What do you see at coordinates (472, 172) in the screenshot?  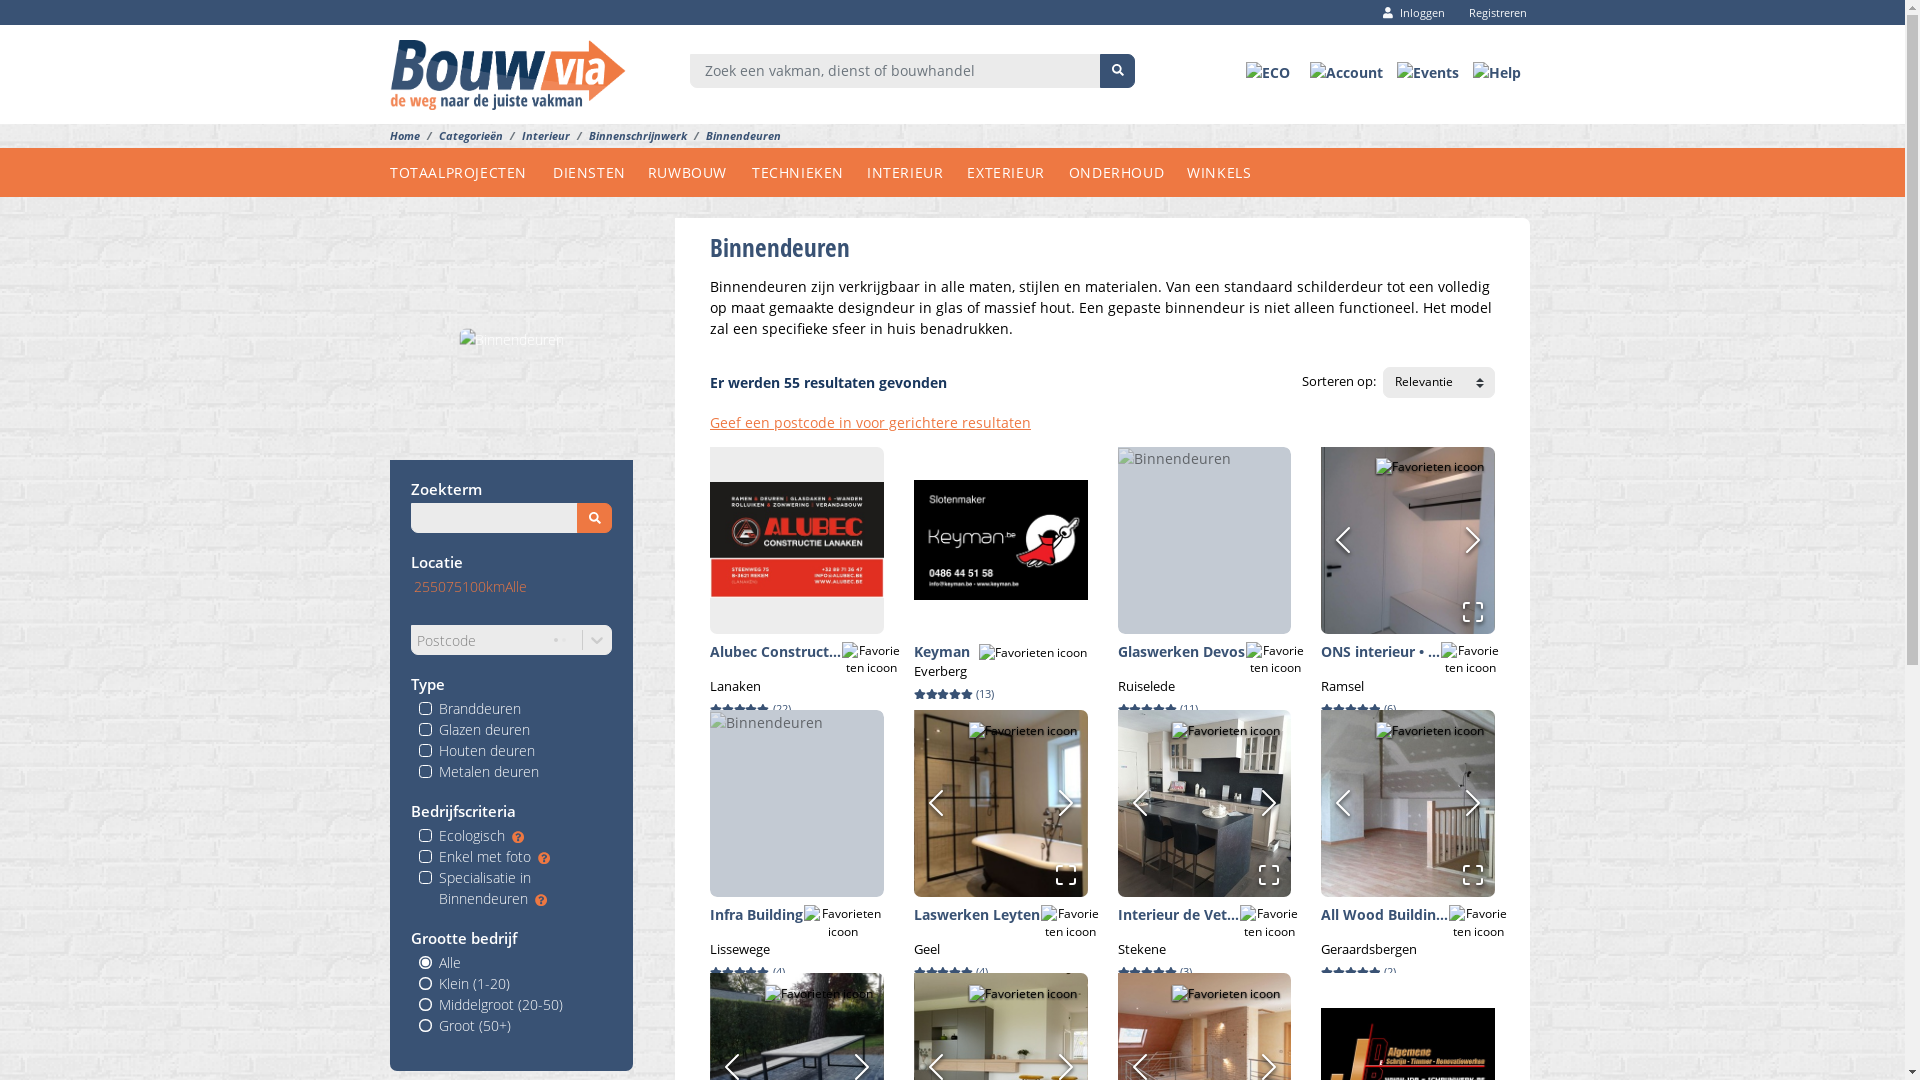 I see `TOTAALPROJECTEN` at bounding box center [472, 172].